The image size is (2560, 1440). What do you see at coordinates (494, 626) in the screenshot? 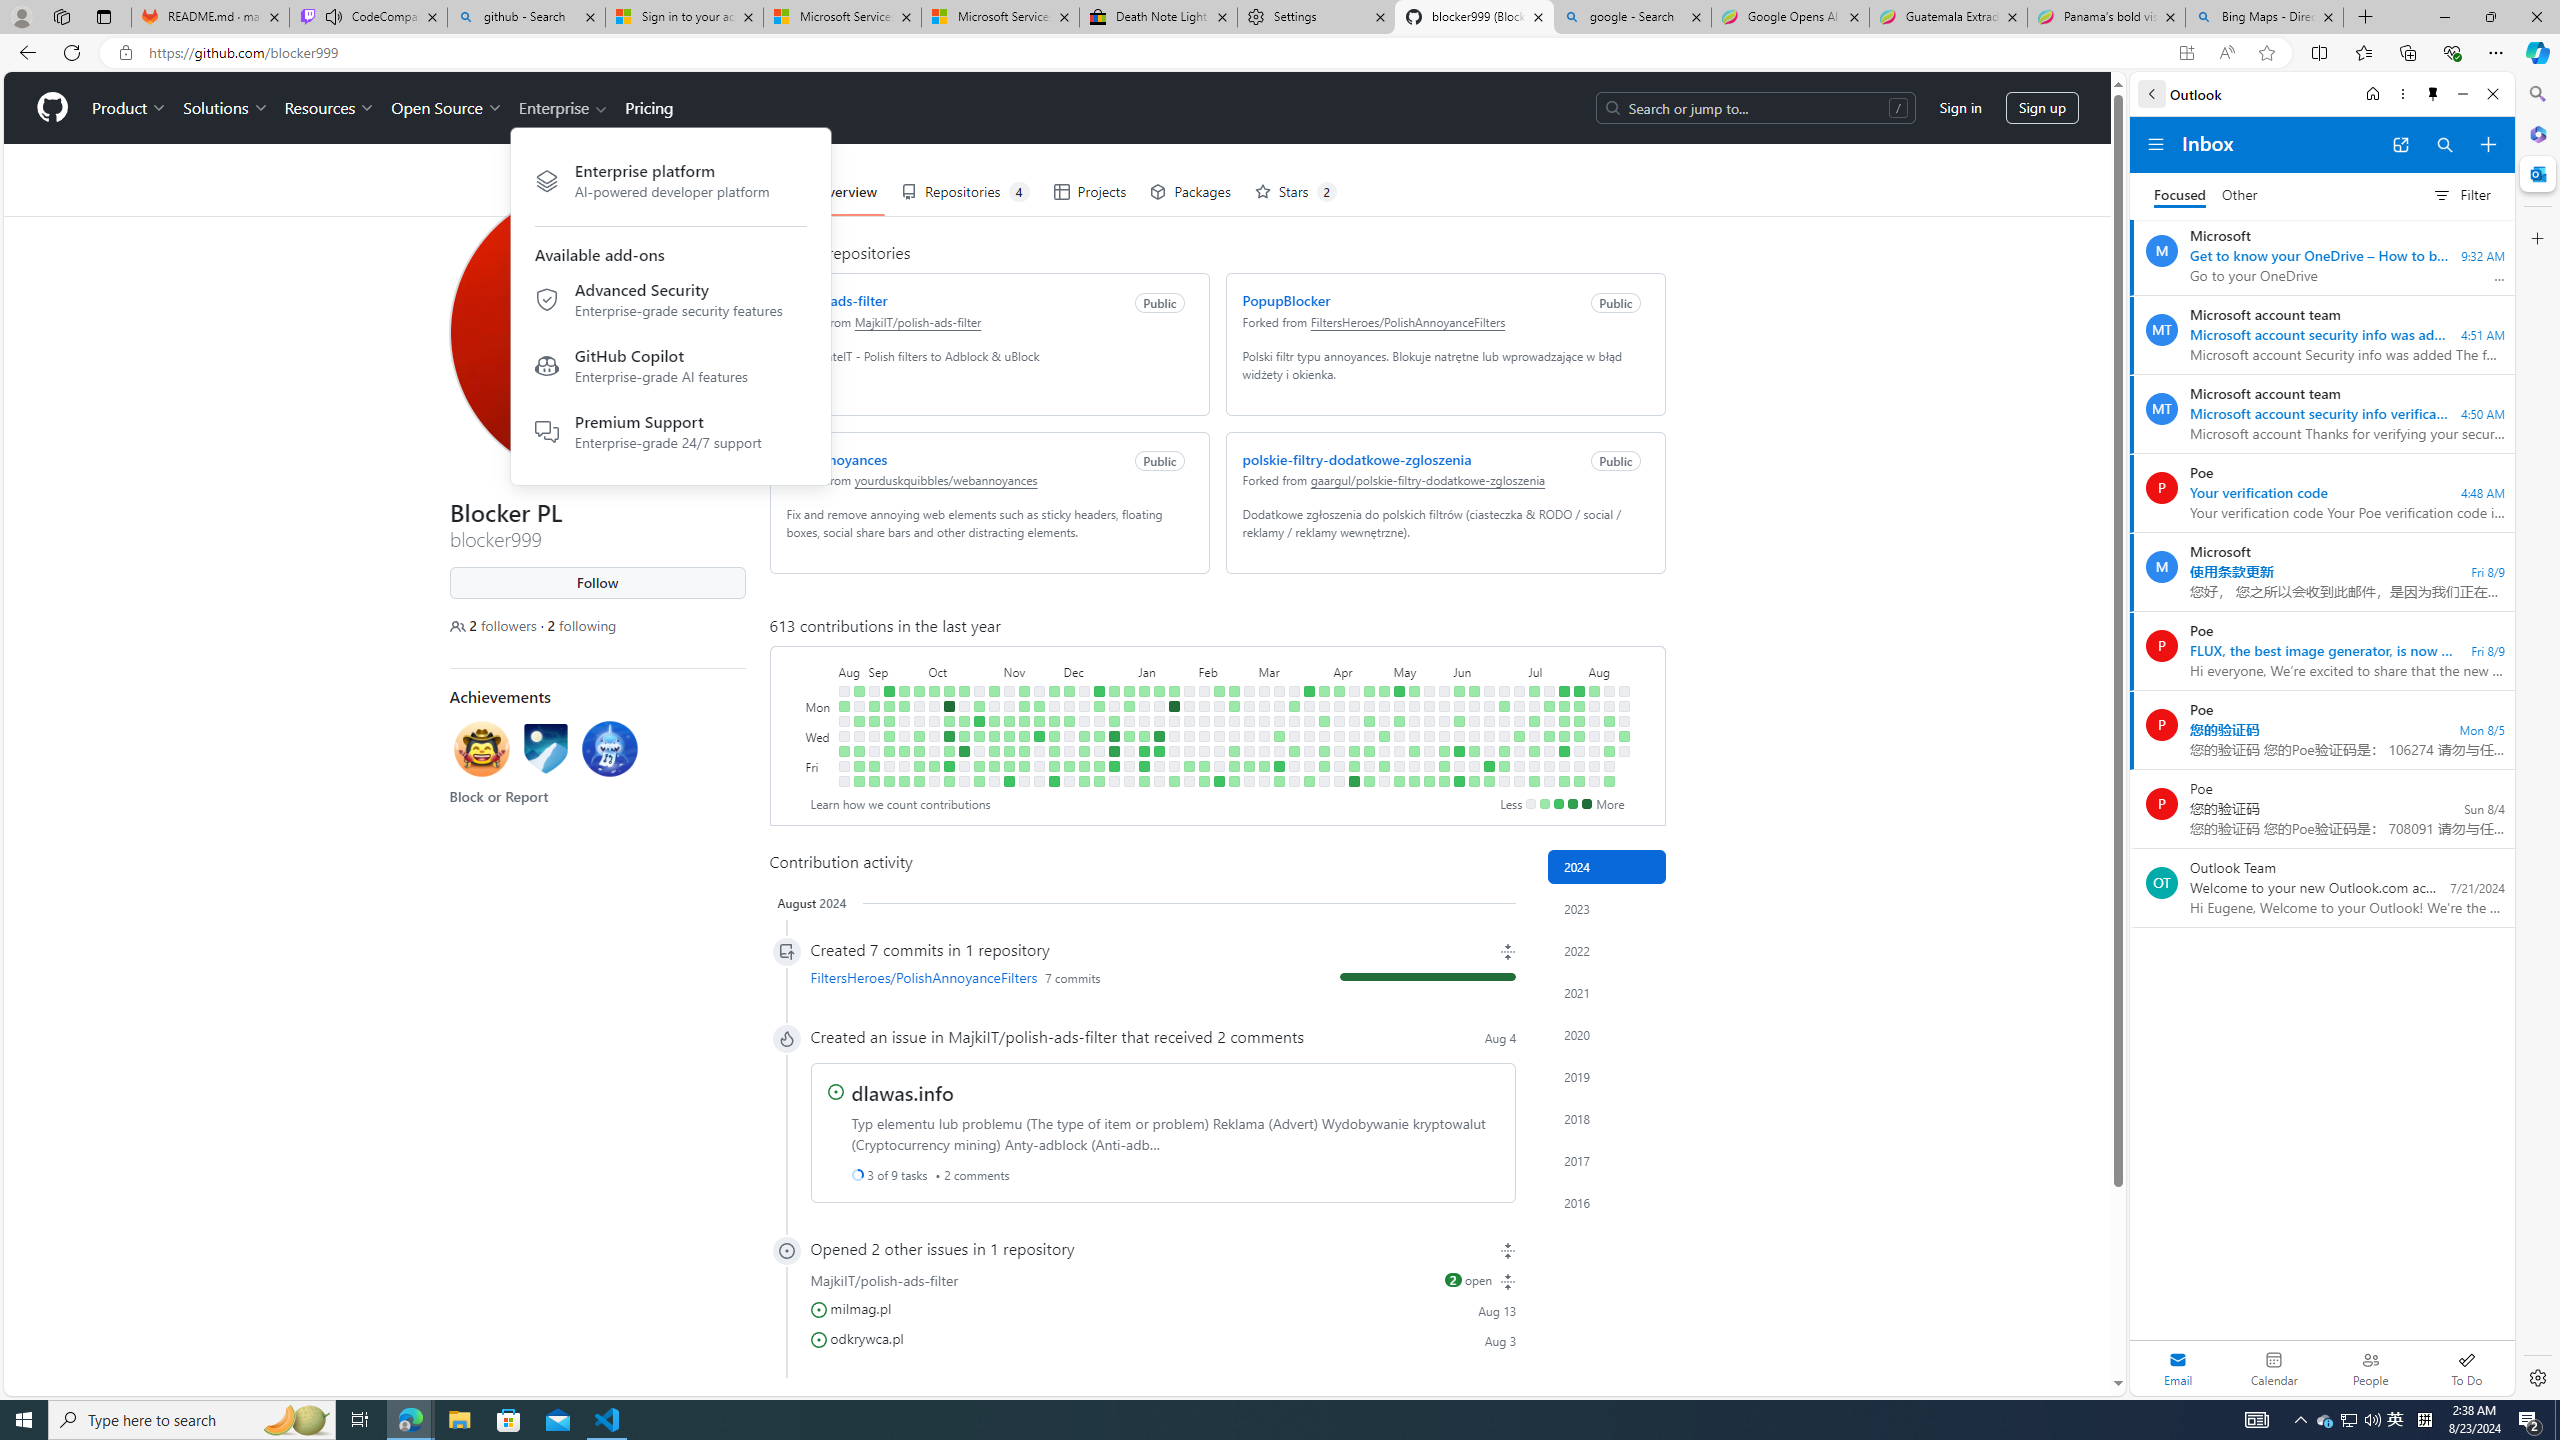
I see `2 followers ` at bounding box center [494, 626].